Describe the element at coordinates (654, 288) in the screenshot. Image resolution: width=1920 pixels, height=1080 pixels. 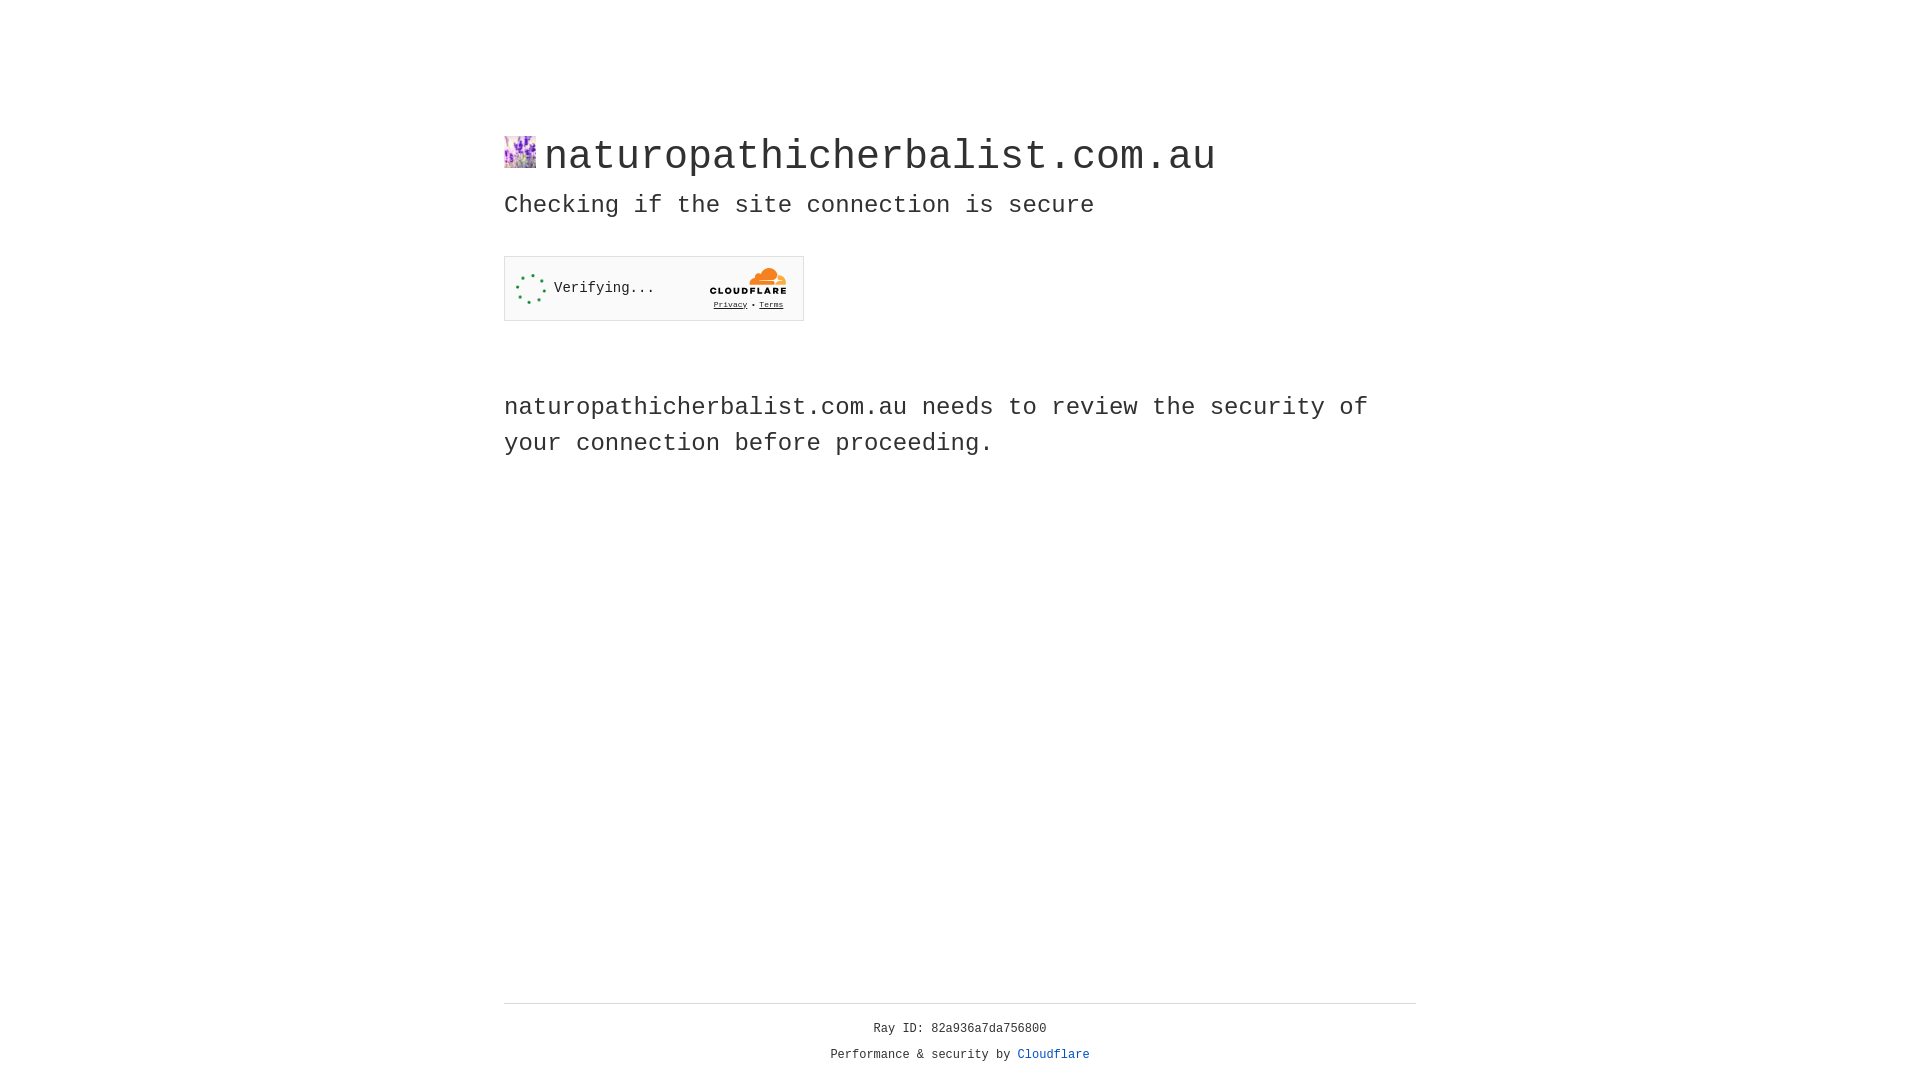
I see `Widget containing a Cloudflare security challenge` at that location.